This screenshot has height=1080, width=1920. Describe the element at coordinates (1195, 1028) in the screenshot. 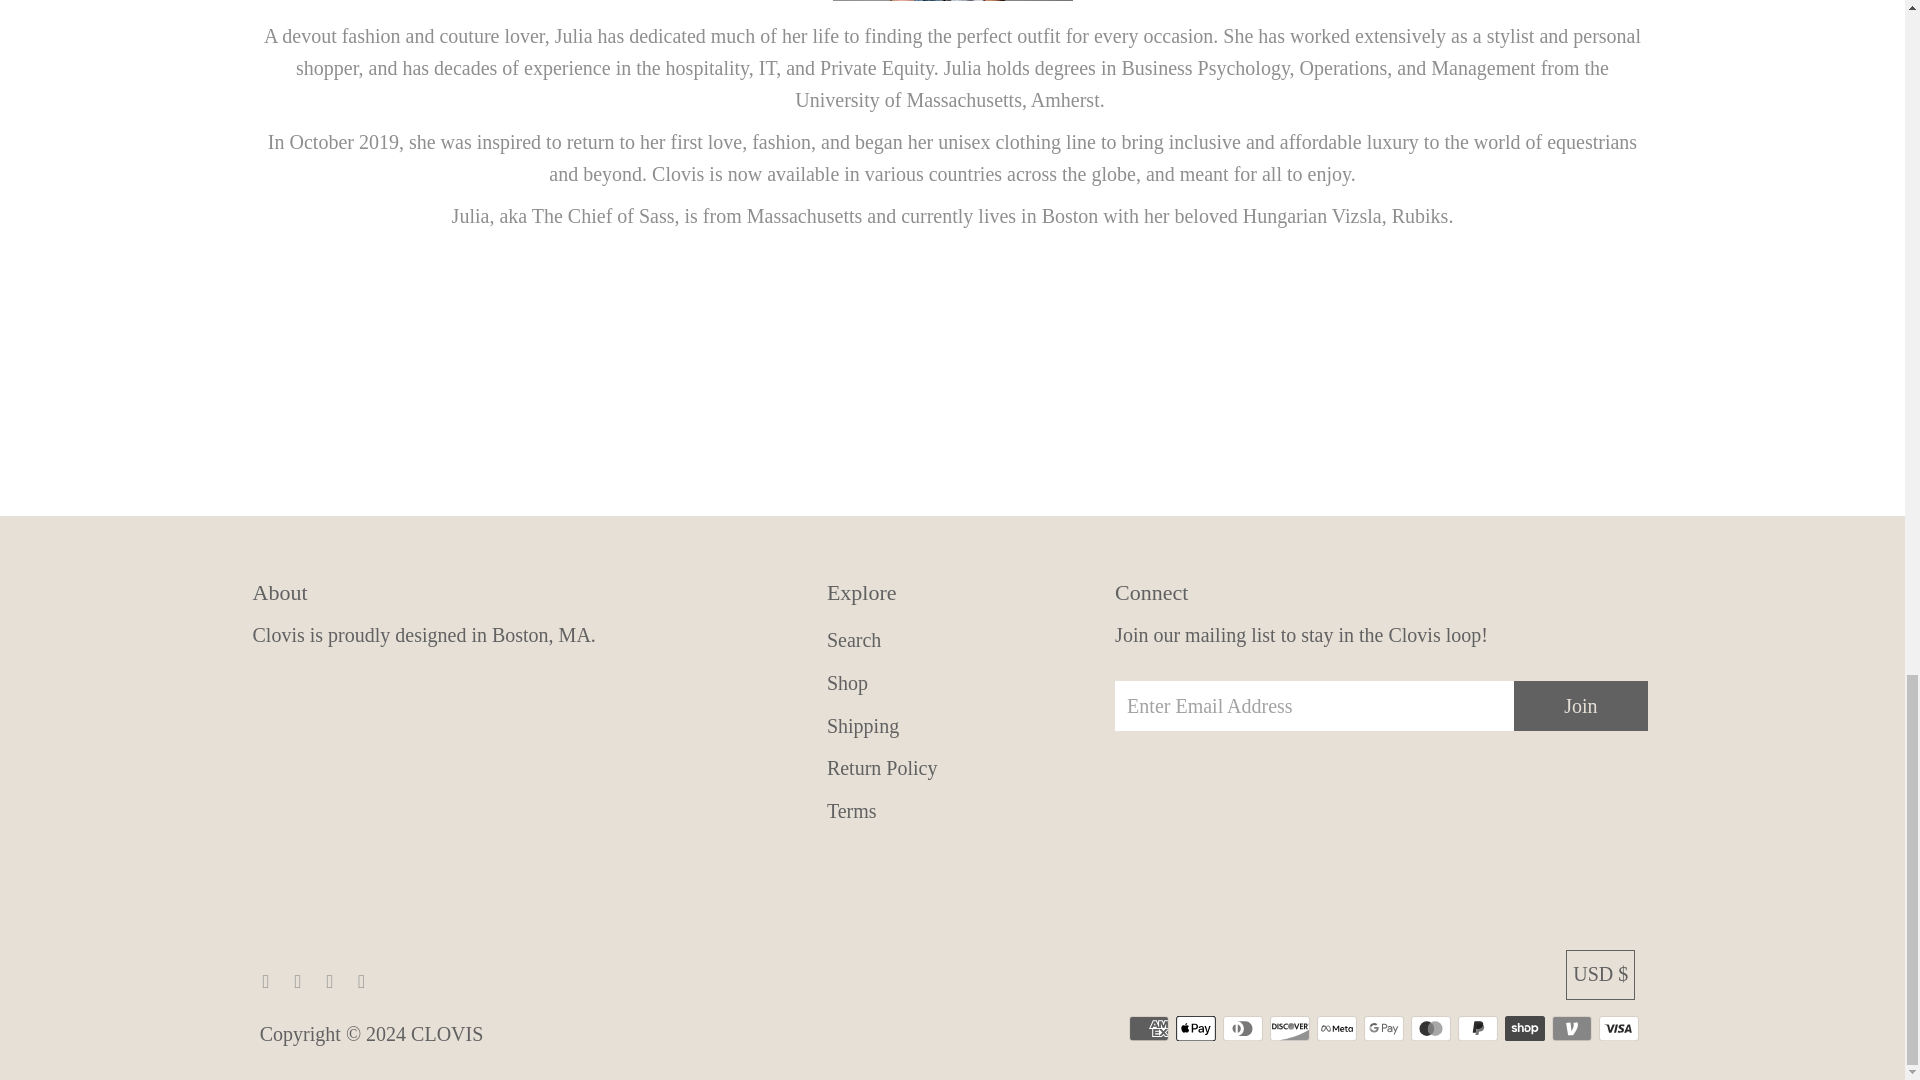

I see `Apple Pay` at that location.